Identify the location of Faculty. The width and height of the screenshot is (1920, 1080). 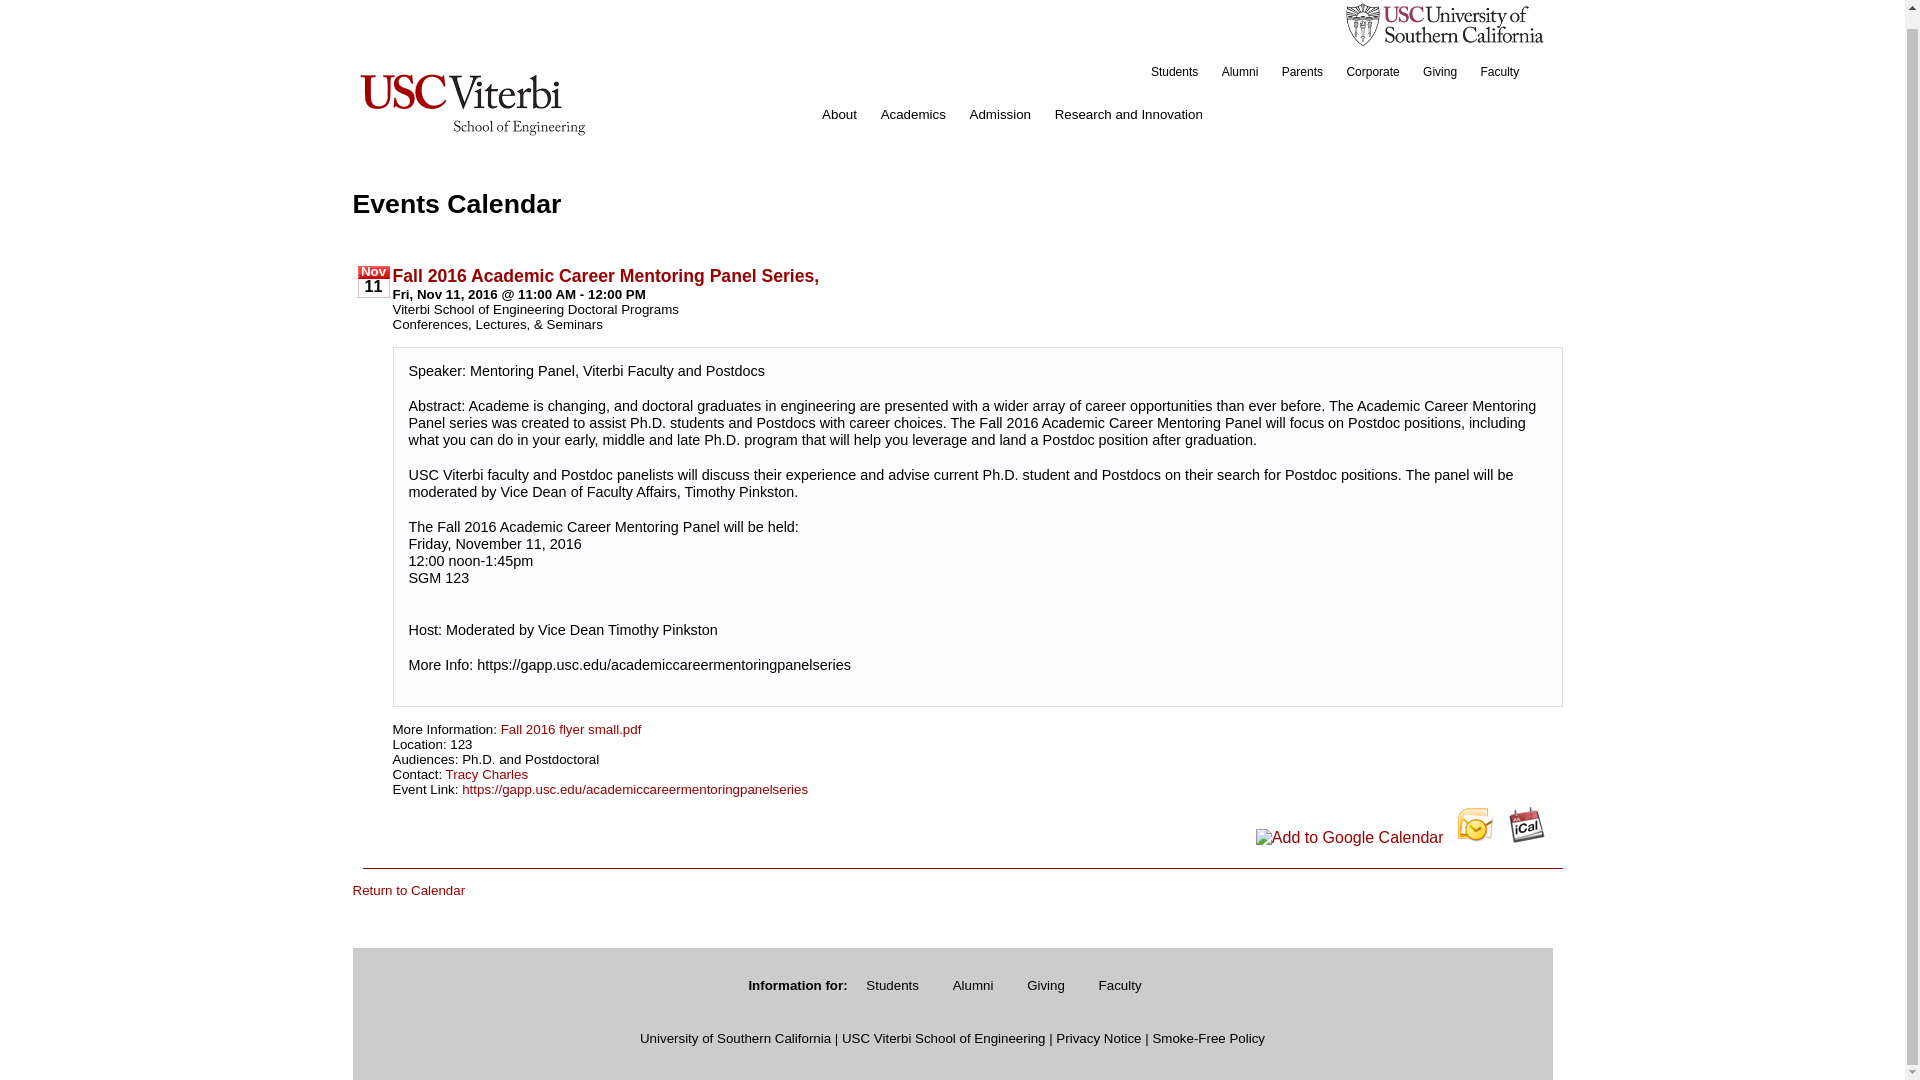
(1120, 984).